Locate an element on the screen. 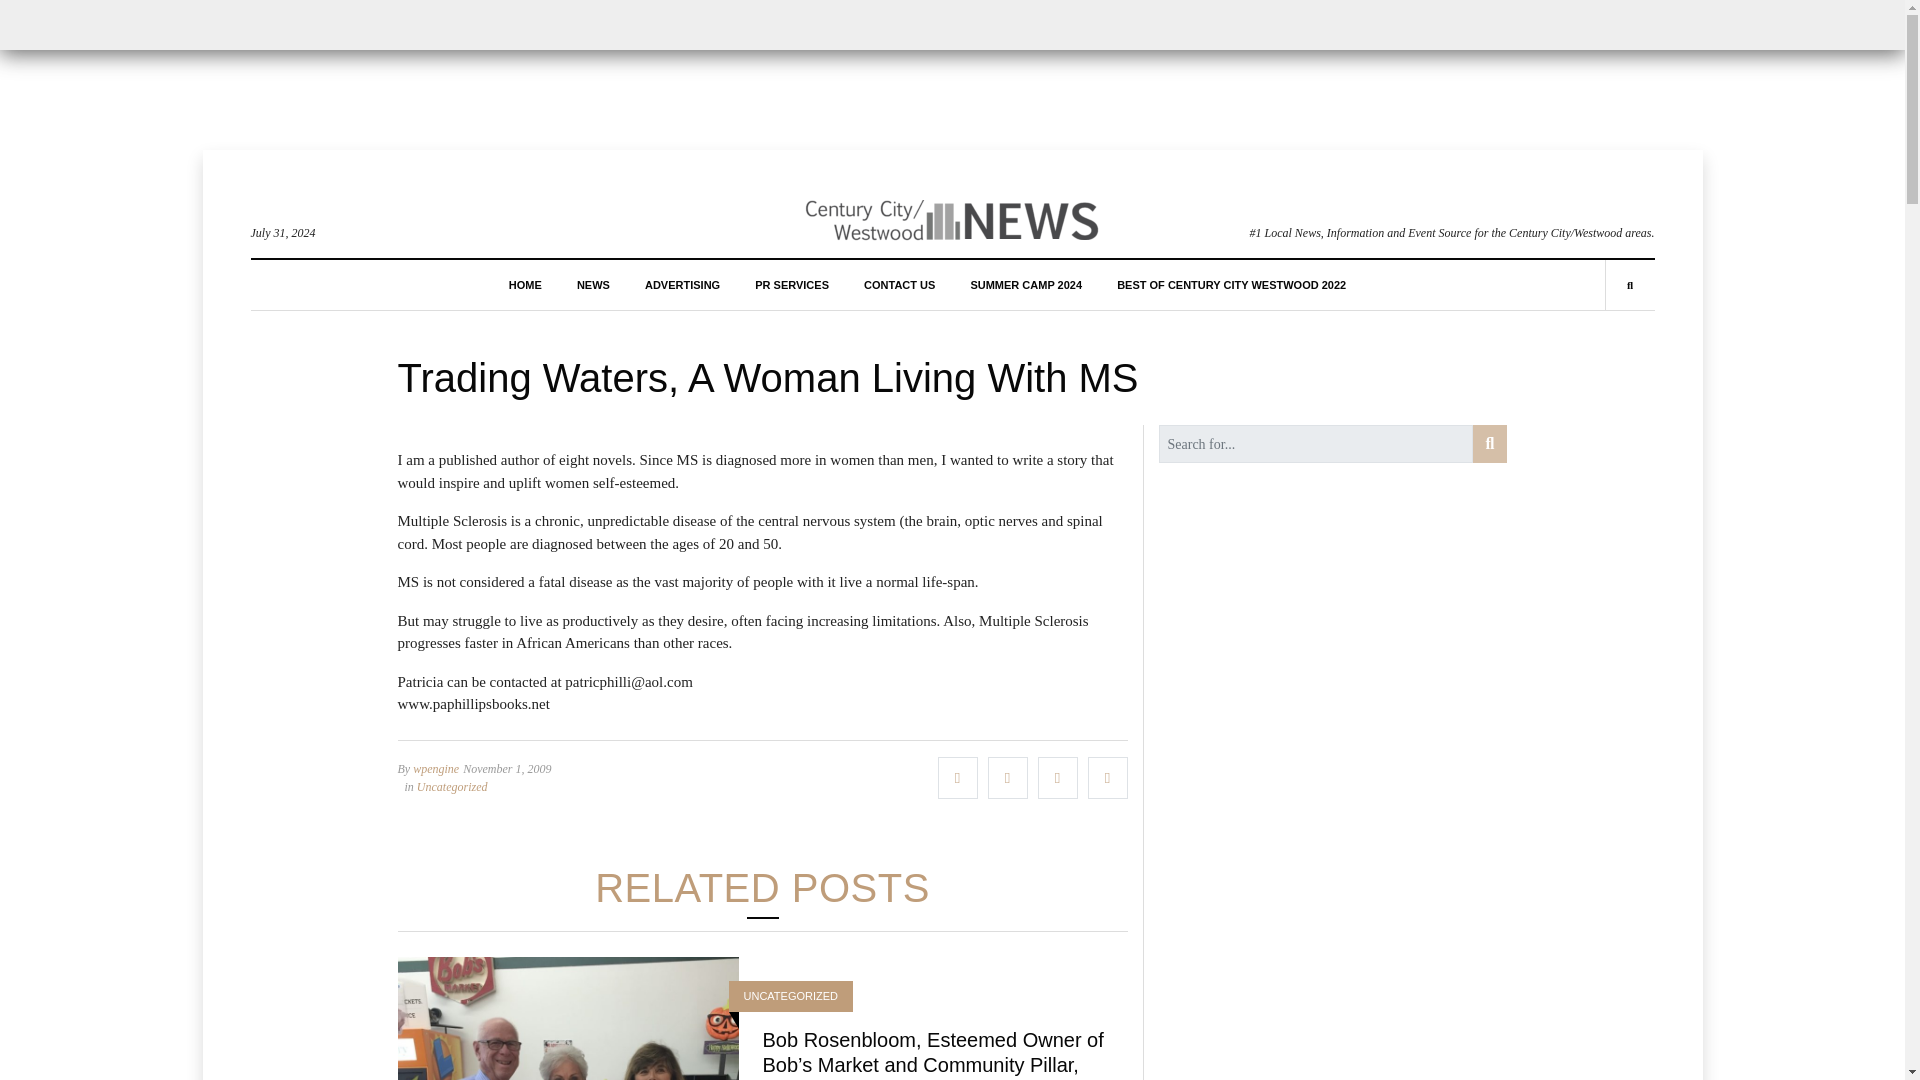  wpengine is located at coordinates (435, 769).